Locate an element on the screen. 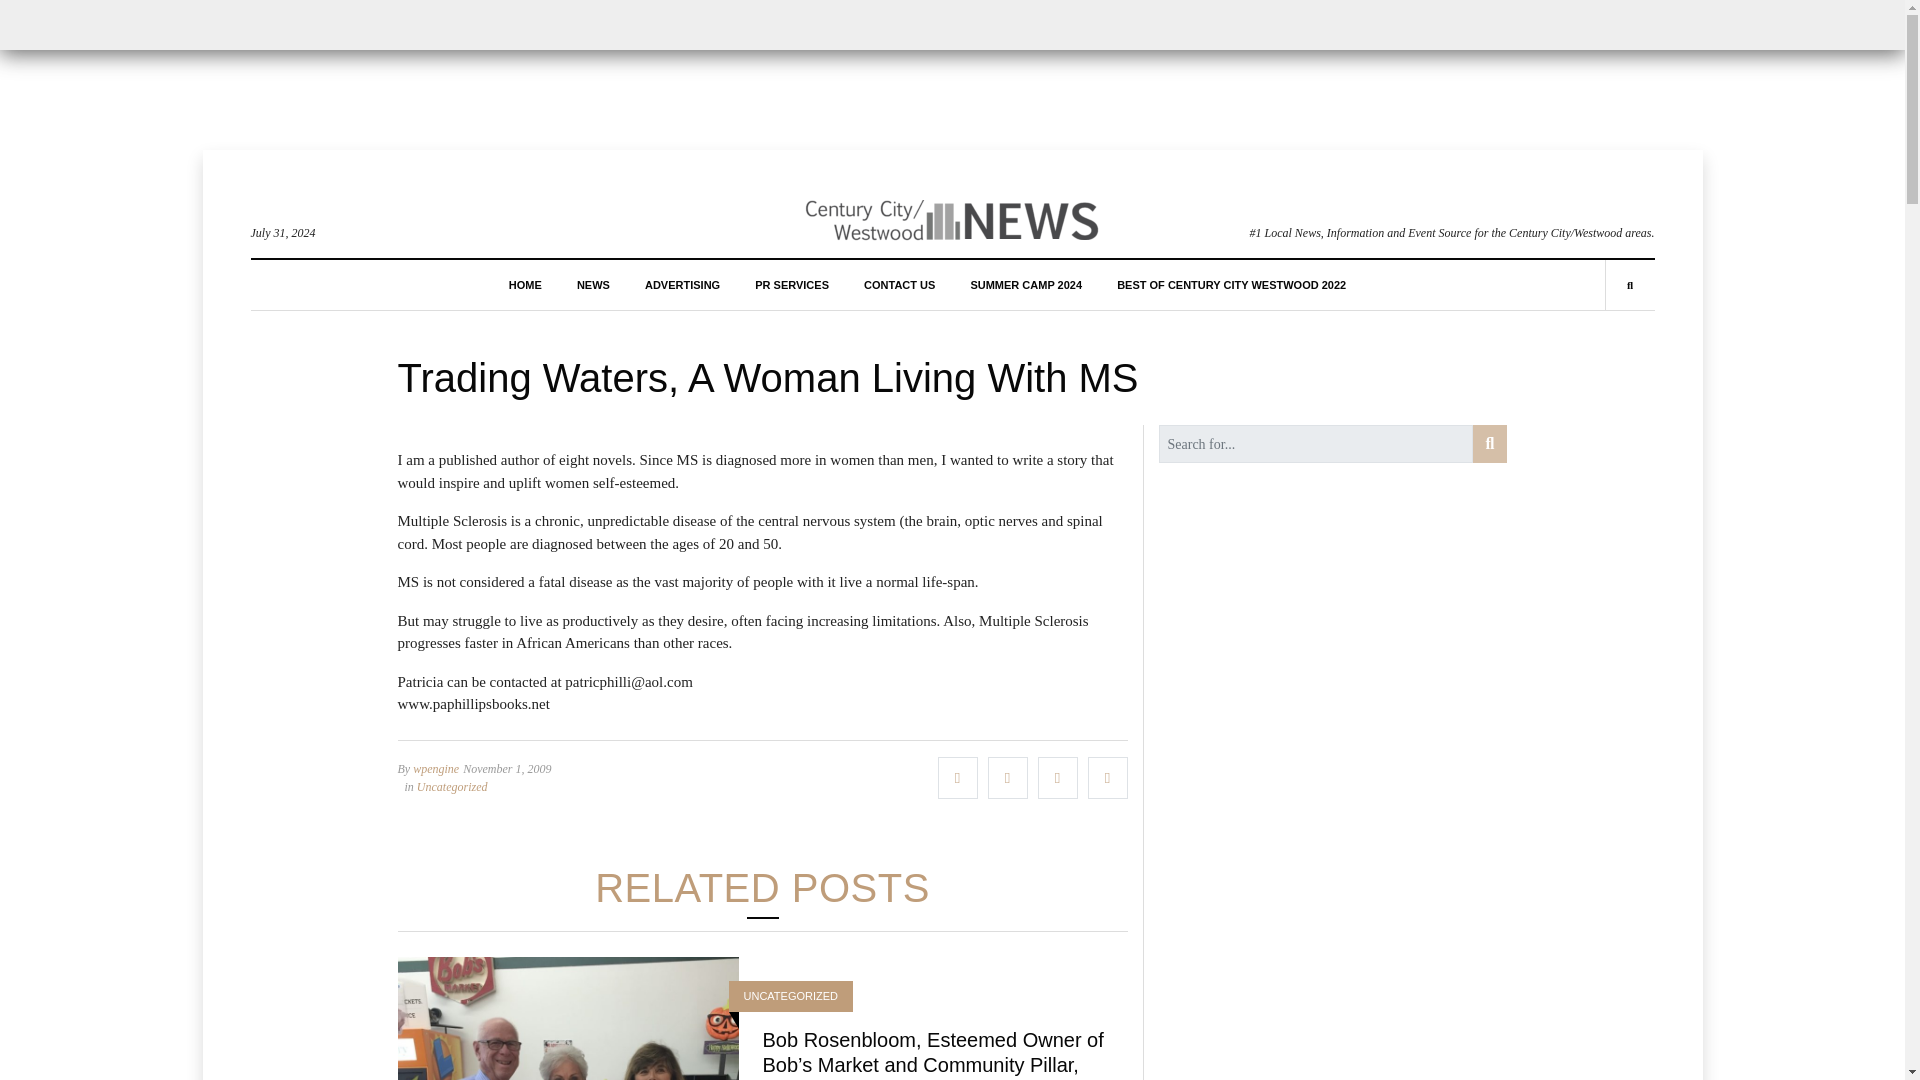  wpengine is located at coordinates (435, 769).